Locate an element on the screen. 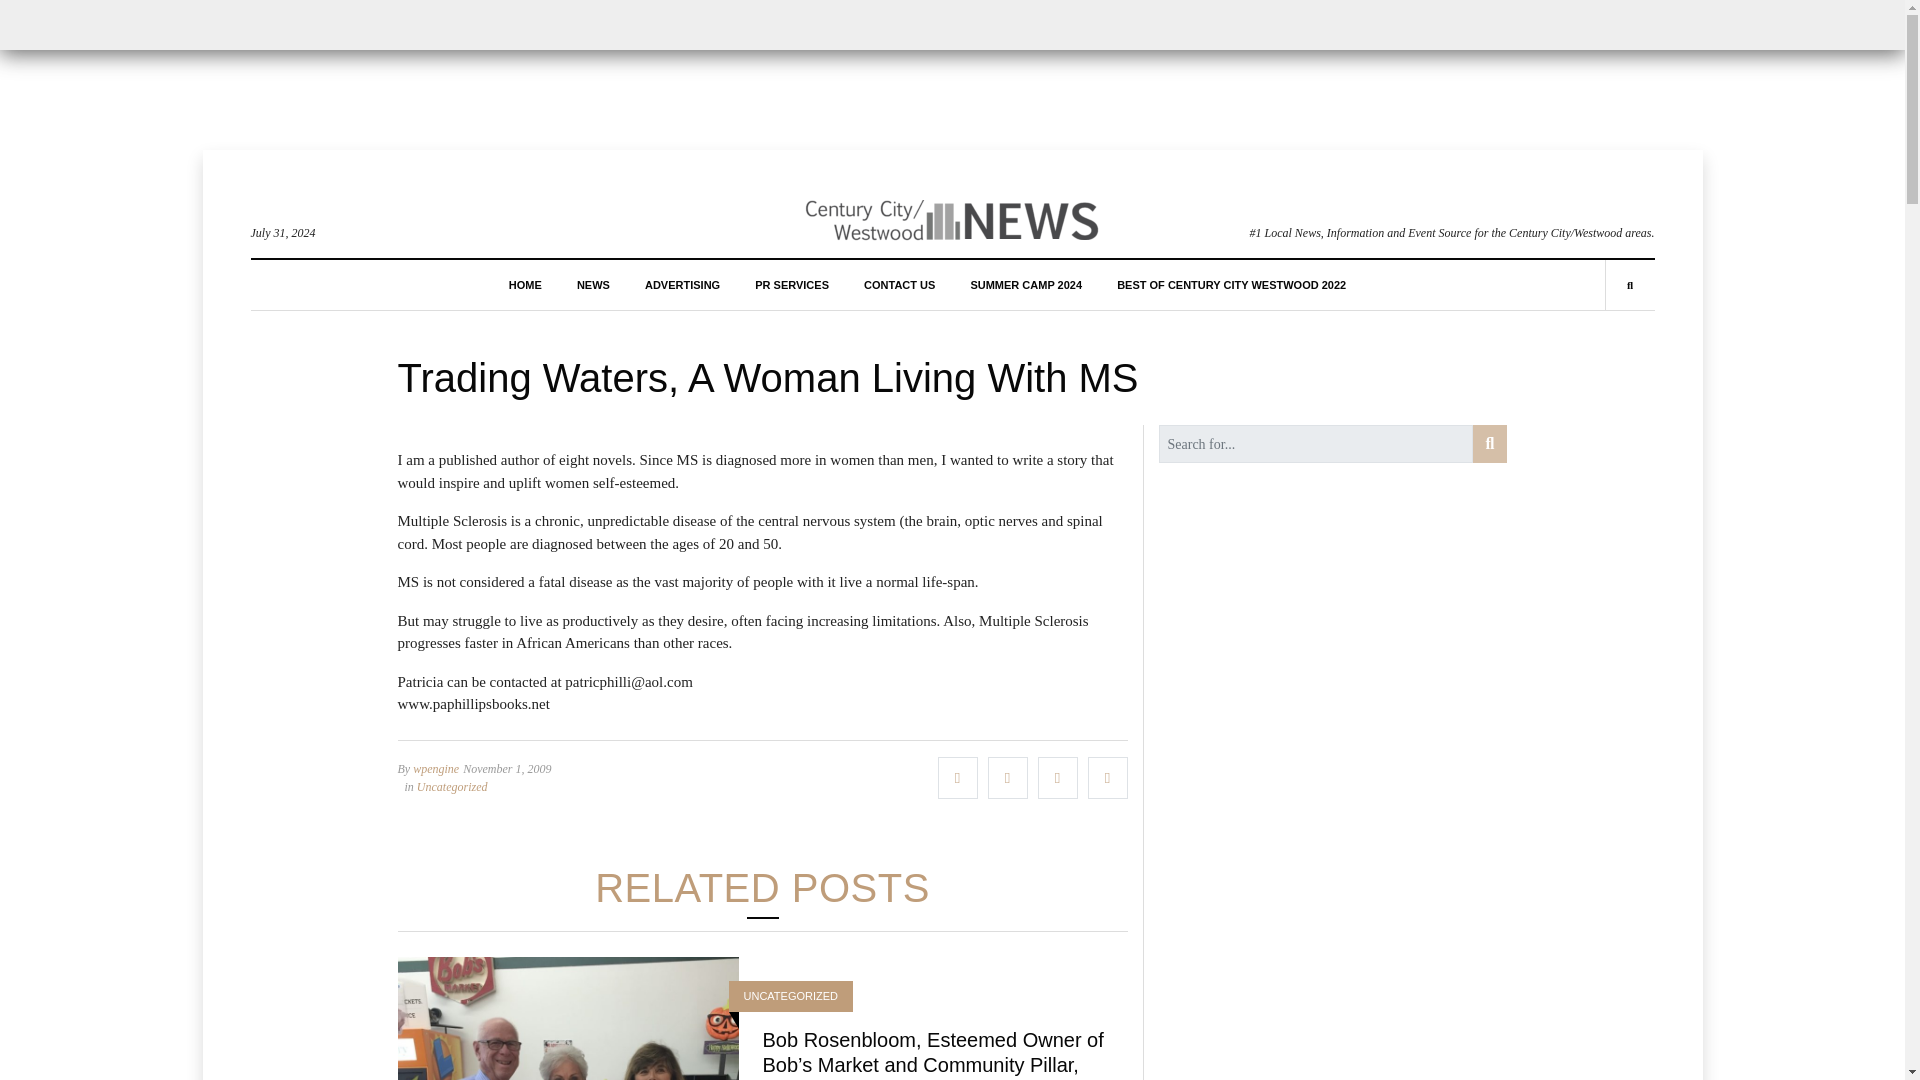  wpengine is located at coordinates (435, 769).